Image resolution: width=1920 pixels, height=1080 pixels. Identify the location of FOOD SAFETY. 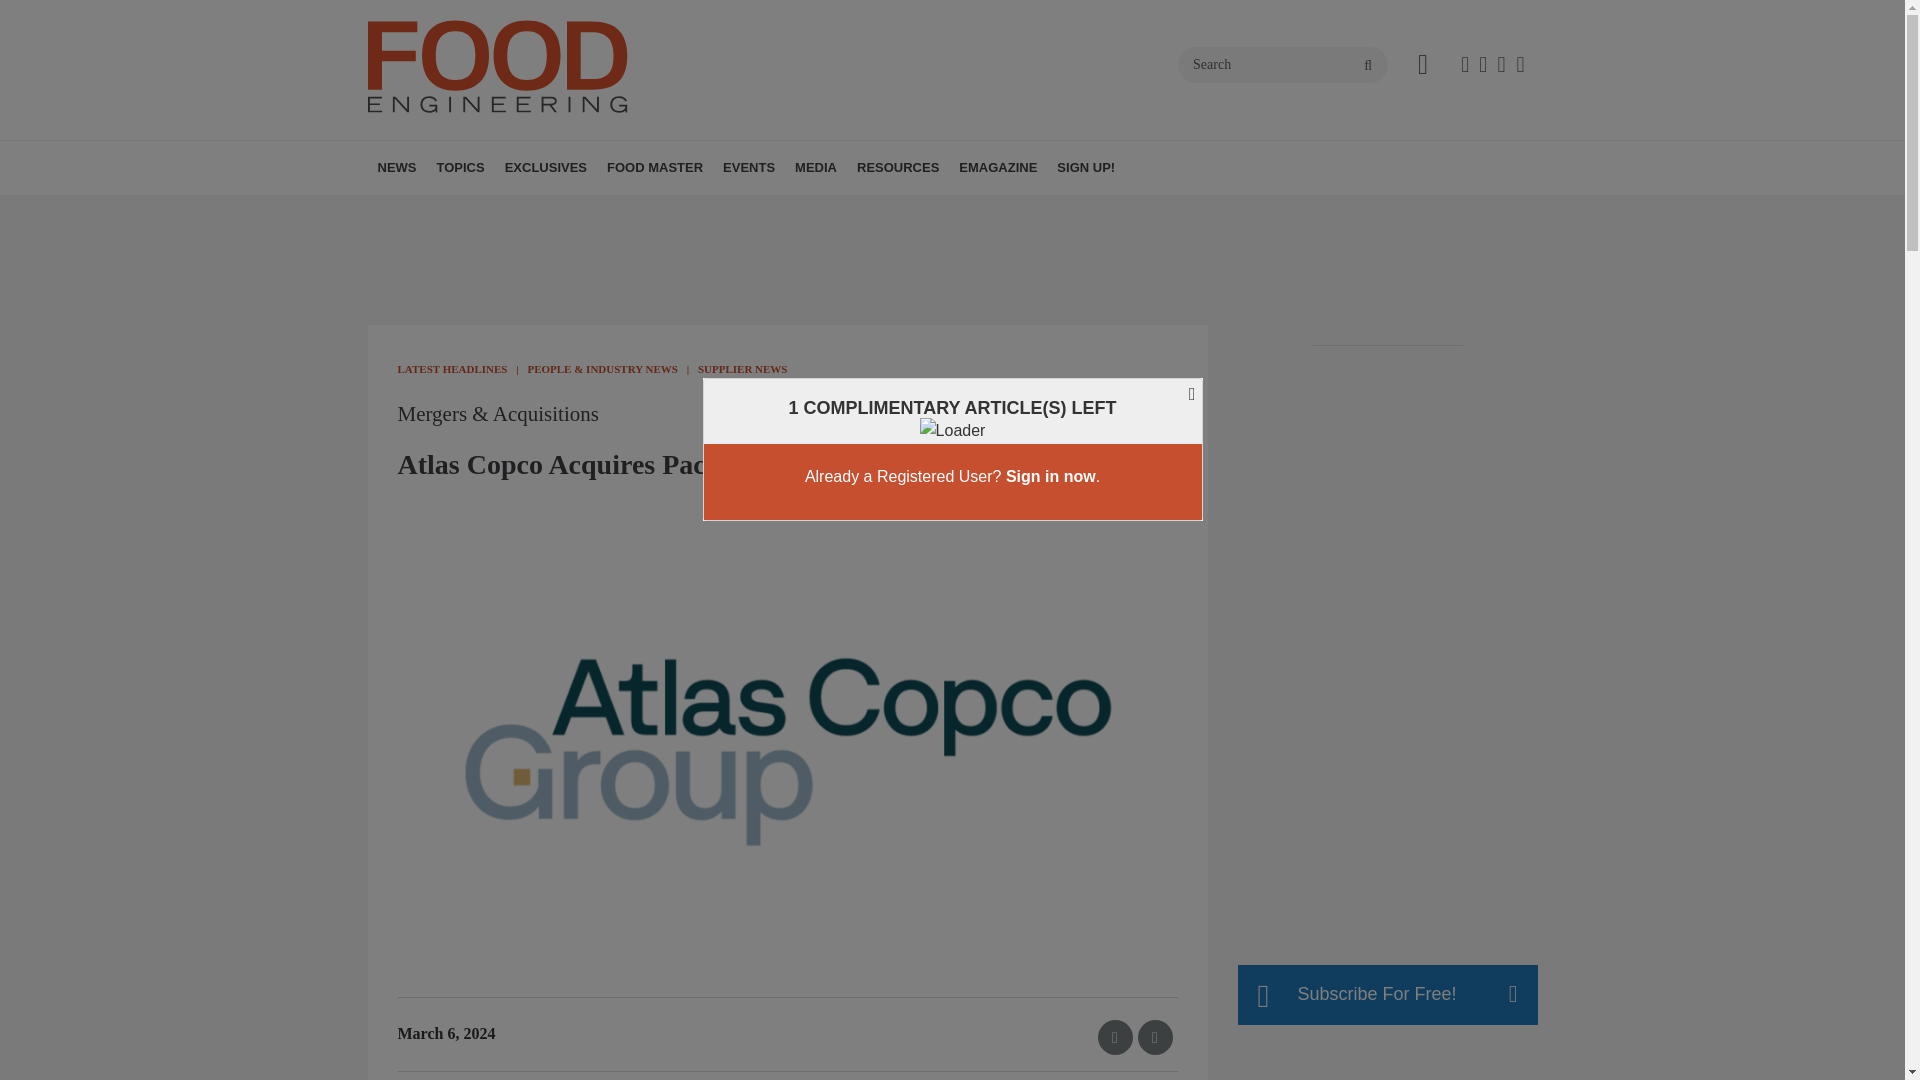
(587, 211).